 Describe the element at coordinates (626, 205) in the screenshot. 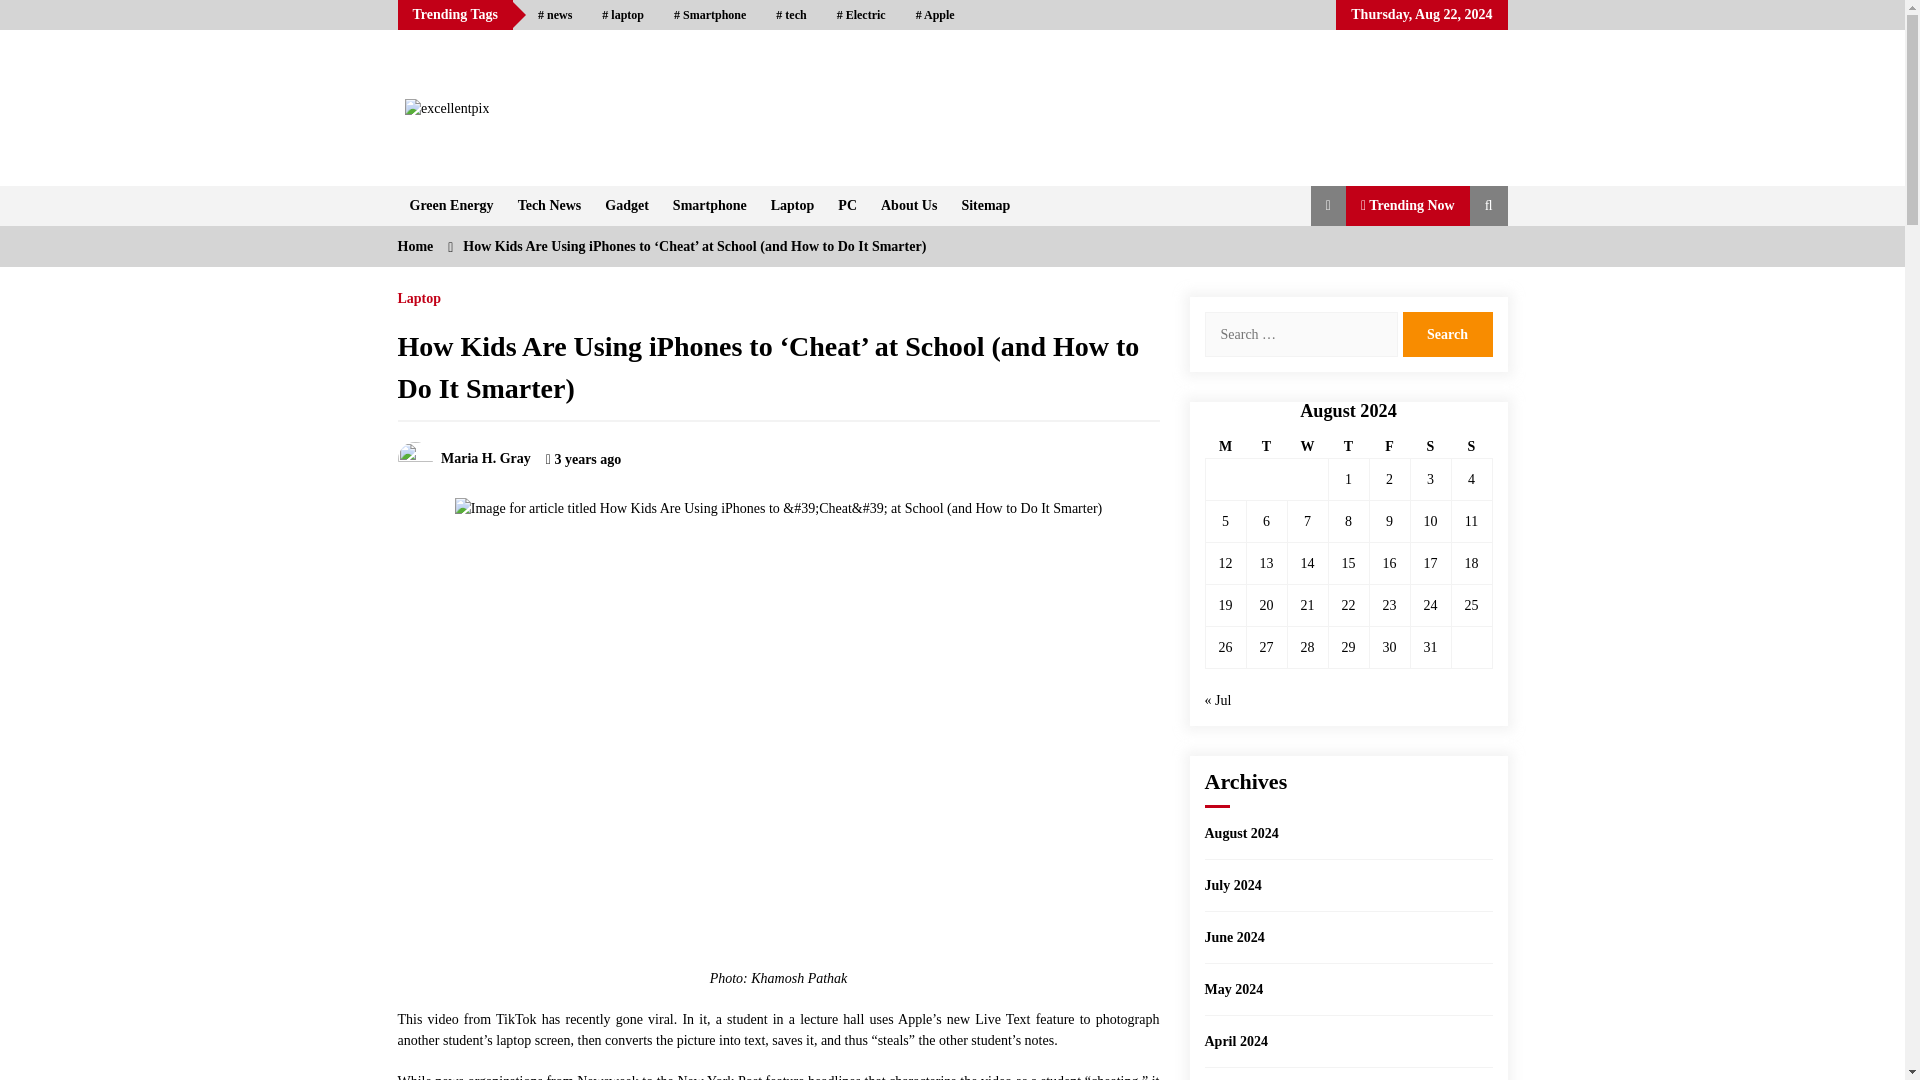

I see `Gadget` at that location.